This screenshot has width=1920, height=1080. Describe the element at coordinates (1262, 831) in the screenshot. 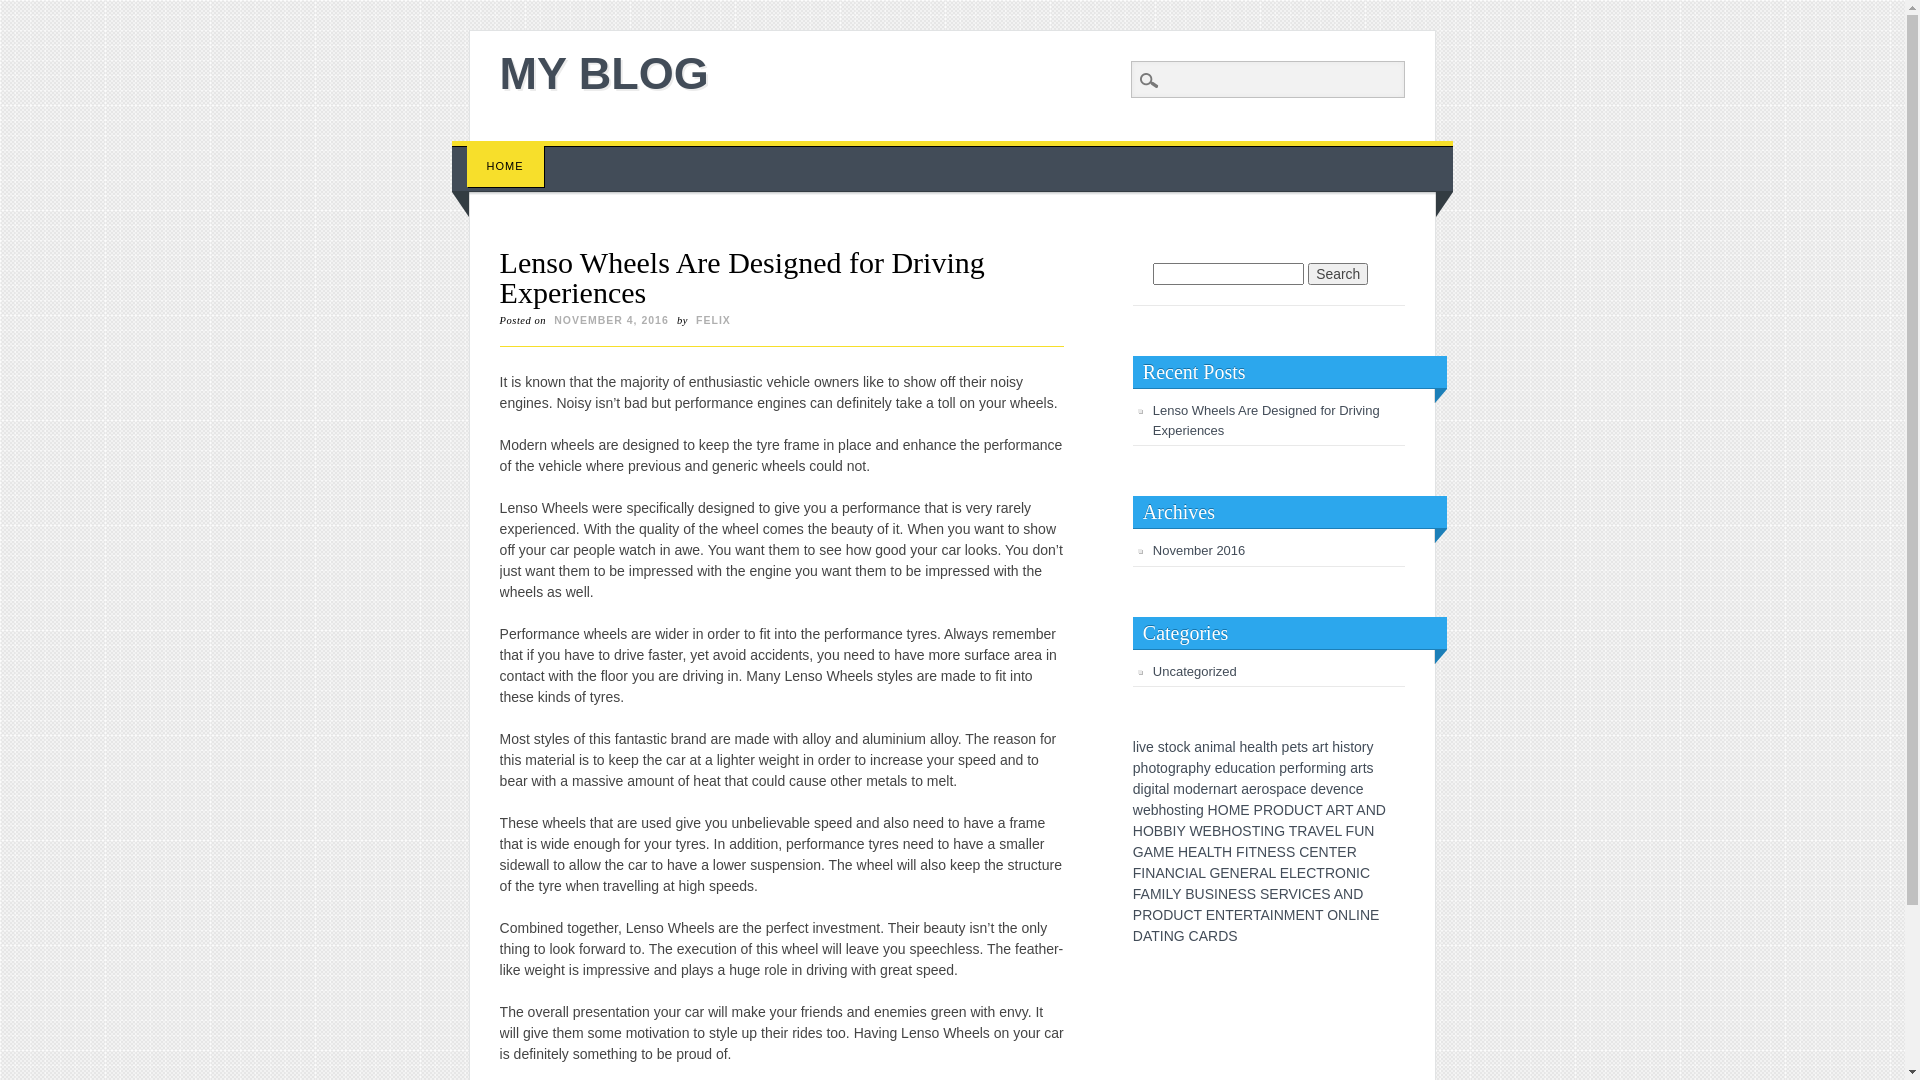

I see `I` at that location.